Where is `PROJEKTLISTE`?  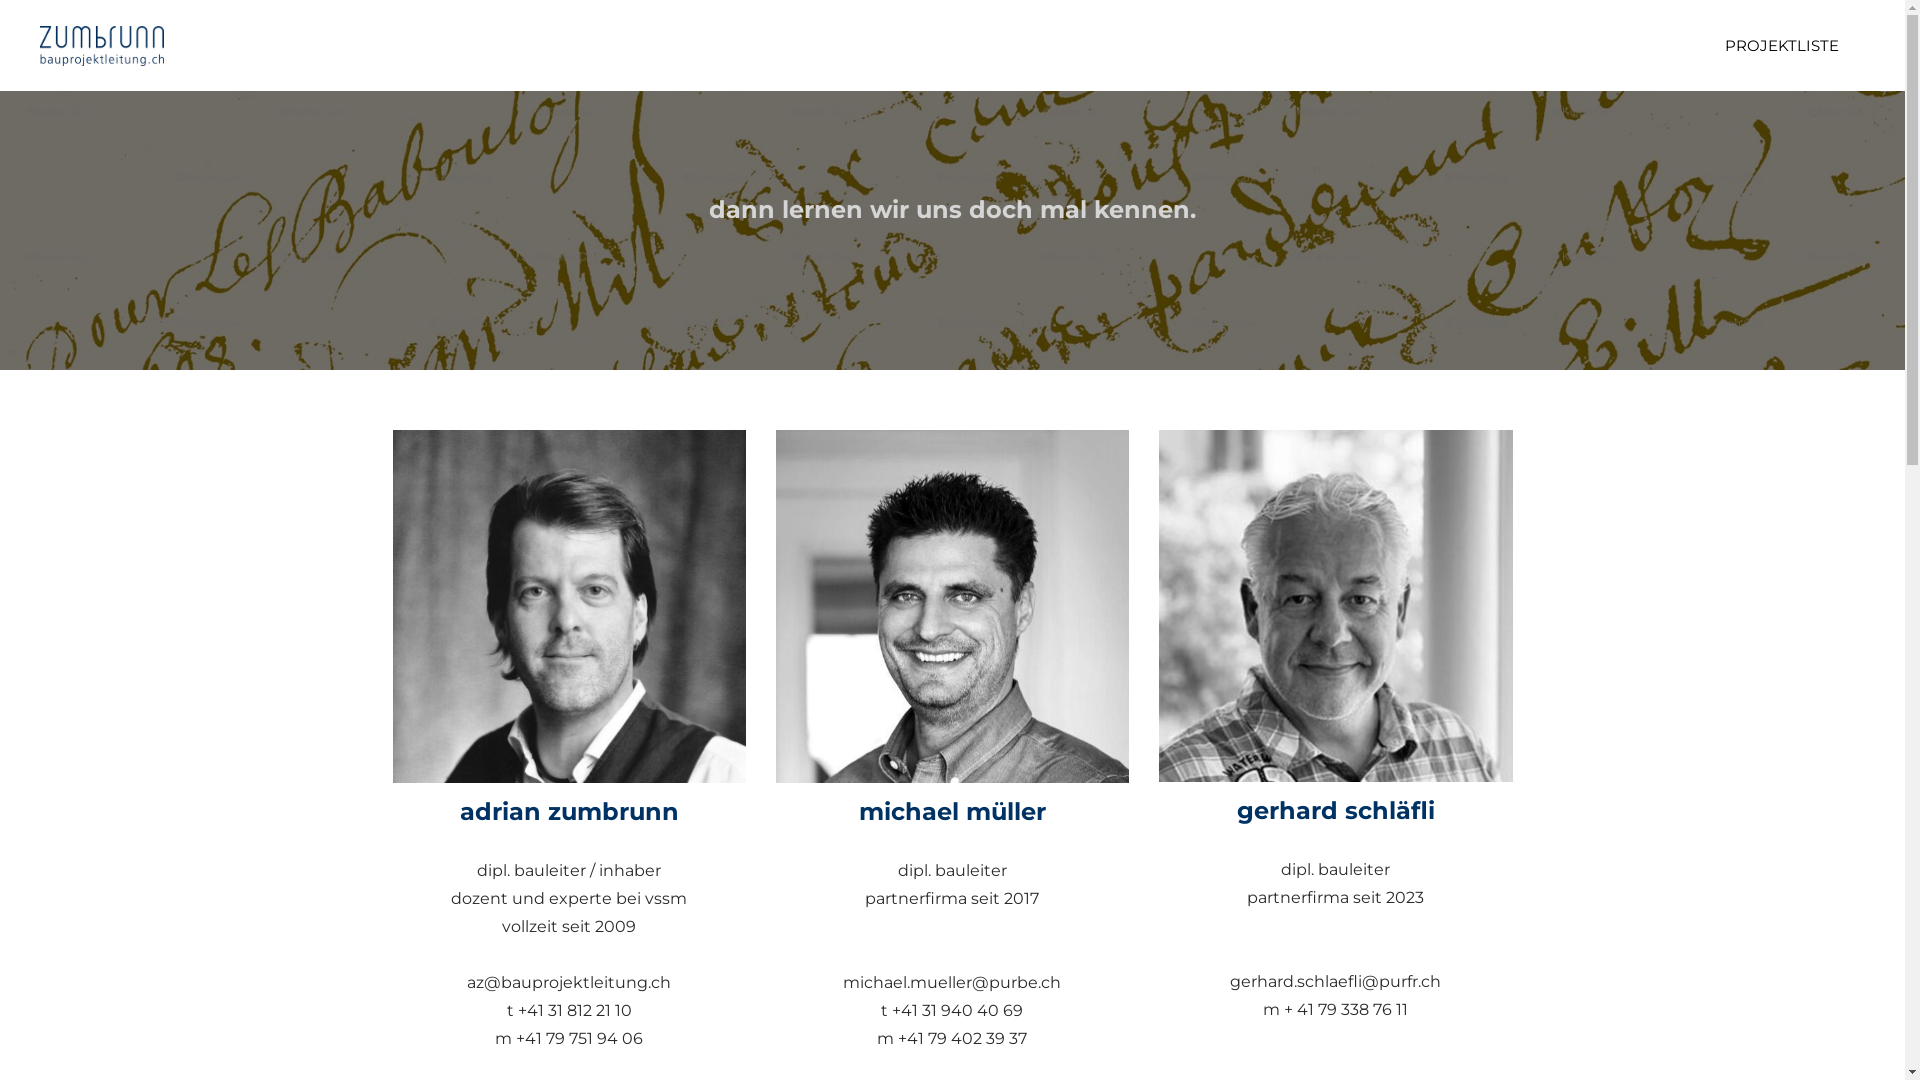 PROJEKTLISTE is located at coordinates (1782, 46).